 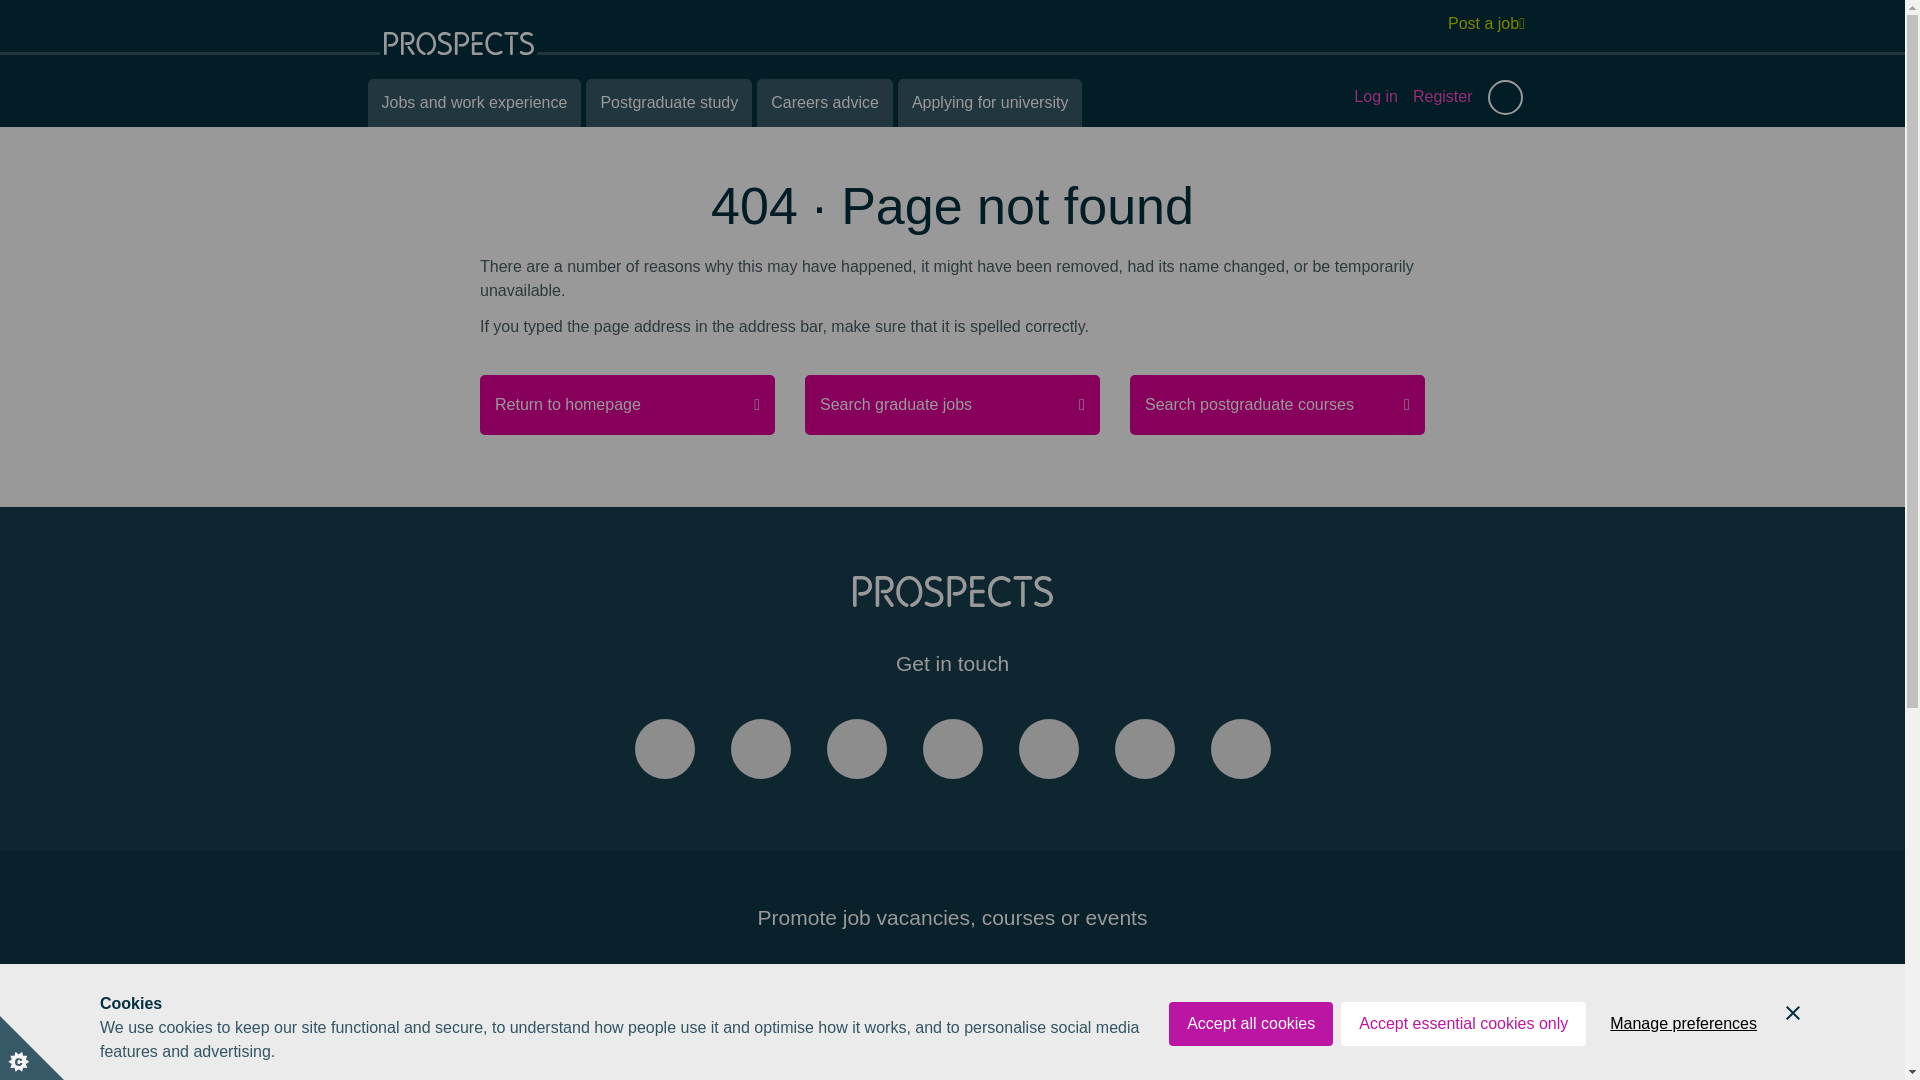 What do you see at coordinates (1250, 1024) in the screenshot?
I see `Accept all cookies` at bounding box center [1250, 1024].